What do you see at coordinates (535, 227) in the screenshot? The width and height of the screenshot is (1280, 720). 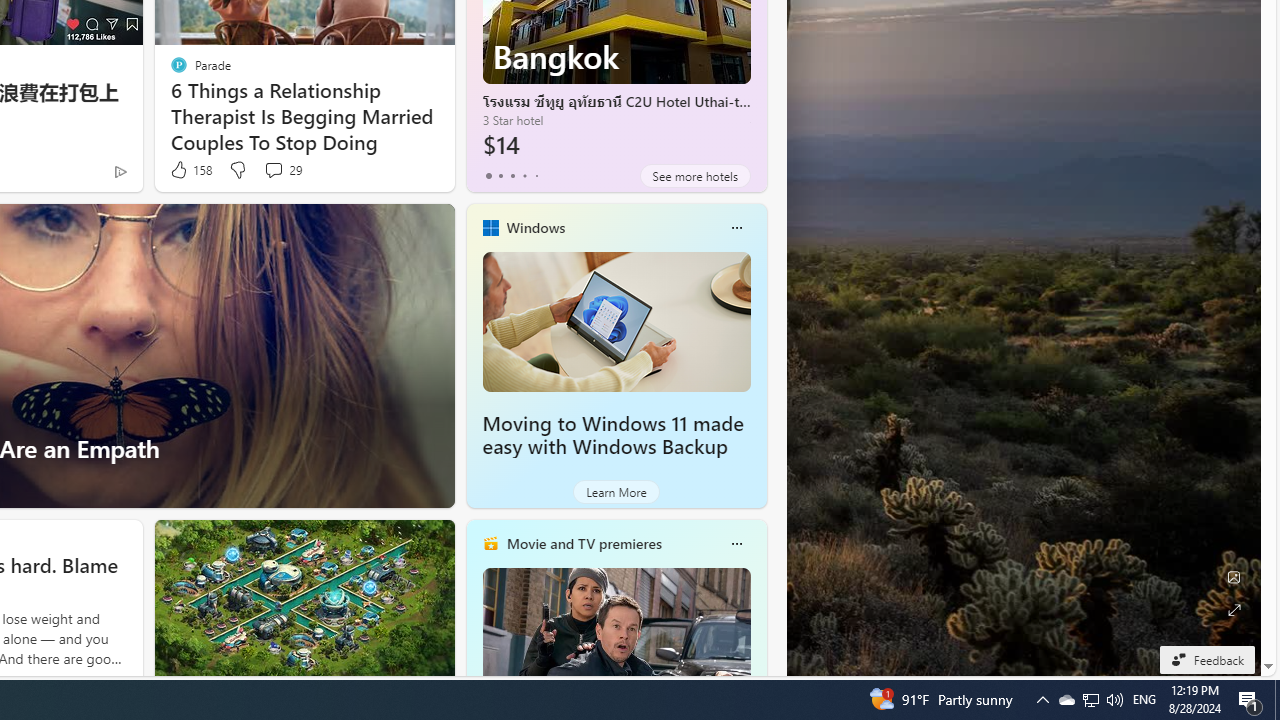 I see `Windows` at bounding box center [535, 227].